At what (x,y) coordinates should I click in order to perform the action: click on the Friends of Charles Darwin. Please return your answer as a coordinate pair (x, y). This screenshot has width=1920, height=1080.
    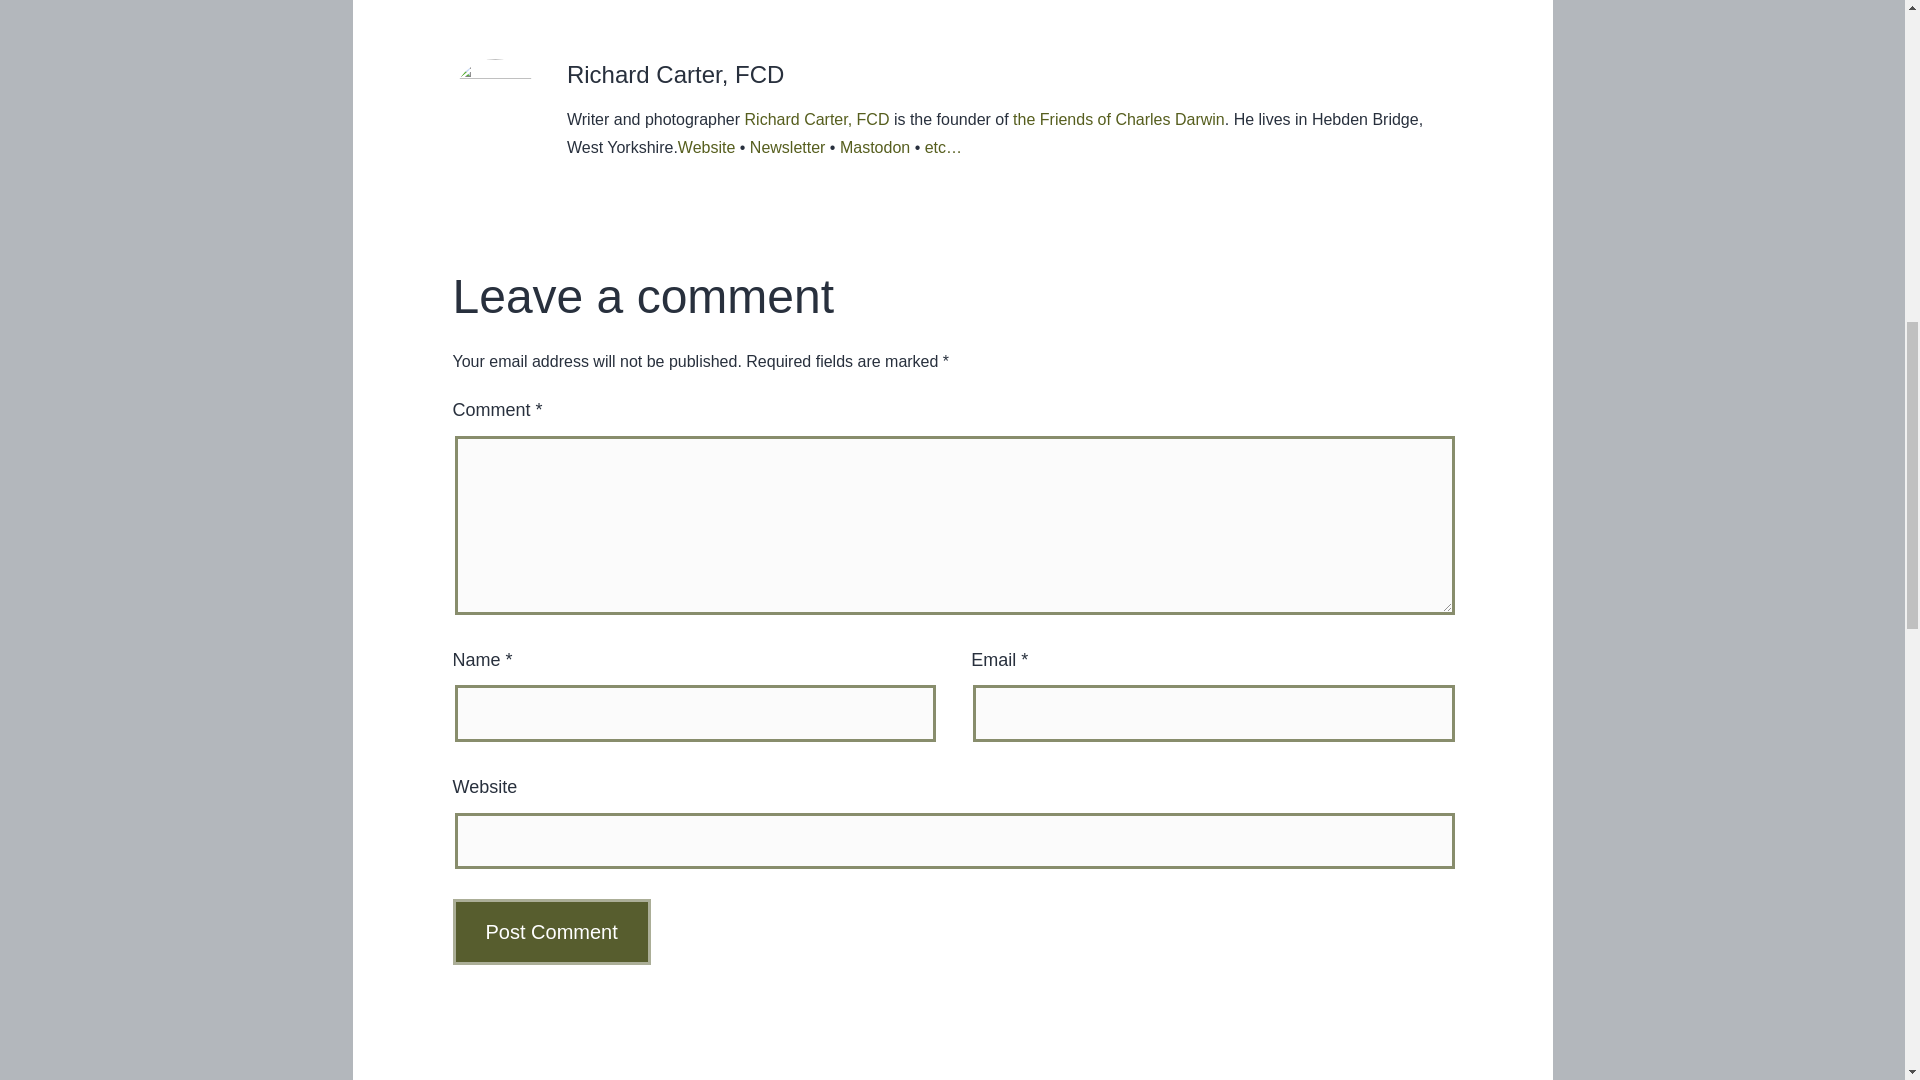
    Looking at the image, I should click on (1118, 120).